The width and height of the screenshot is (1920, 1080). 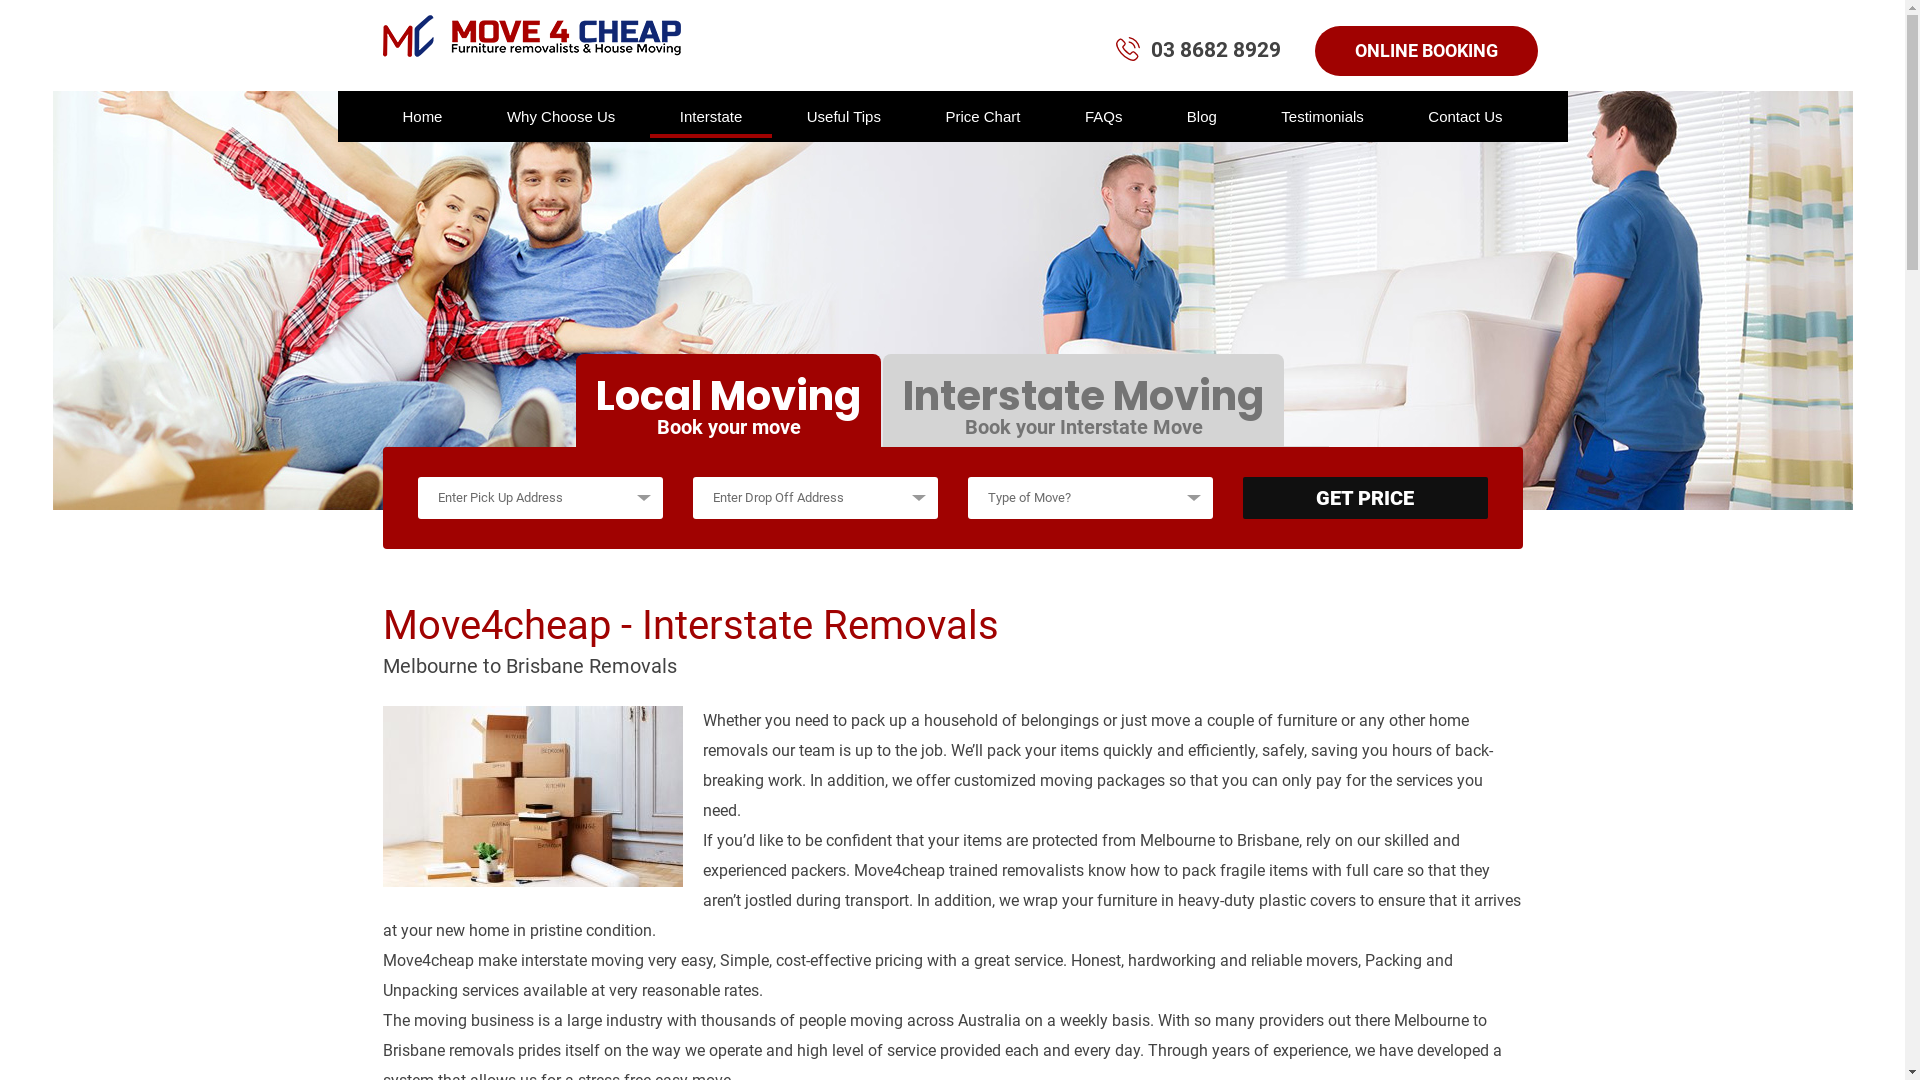 I want to click on 03 8682 8929, so click(x=1215, y=50).